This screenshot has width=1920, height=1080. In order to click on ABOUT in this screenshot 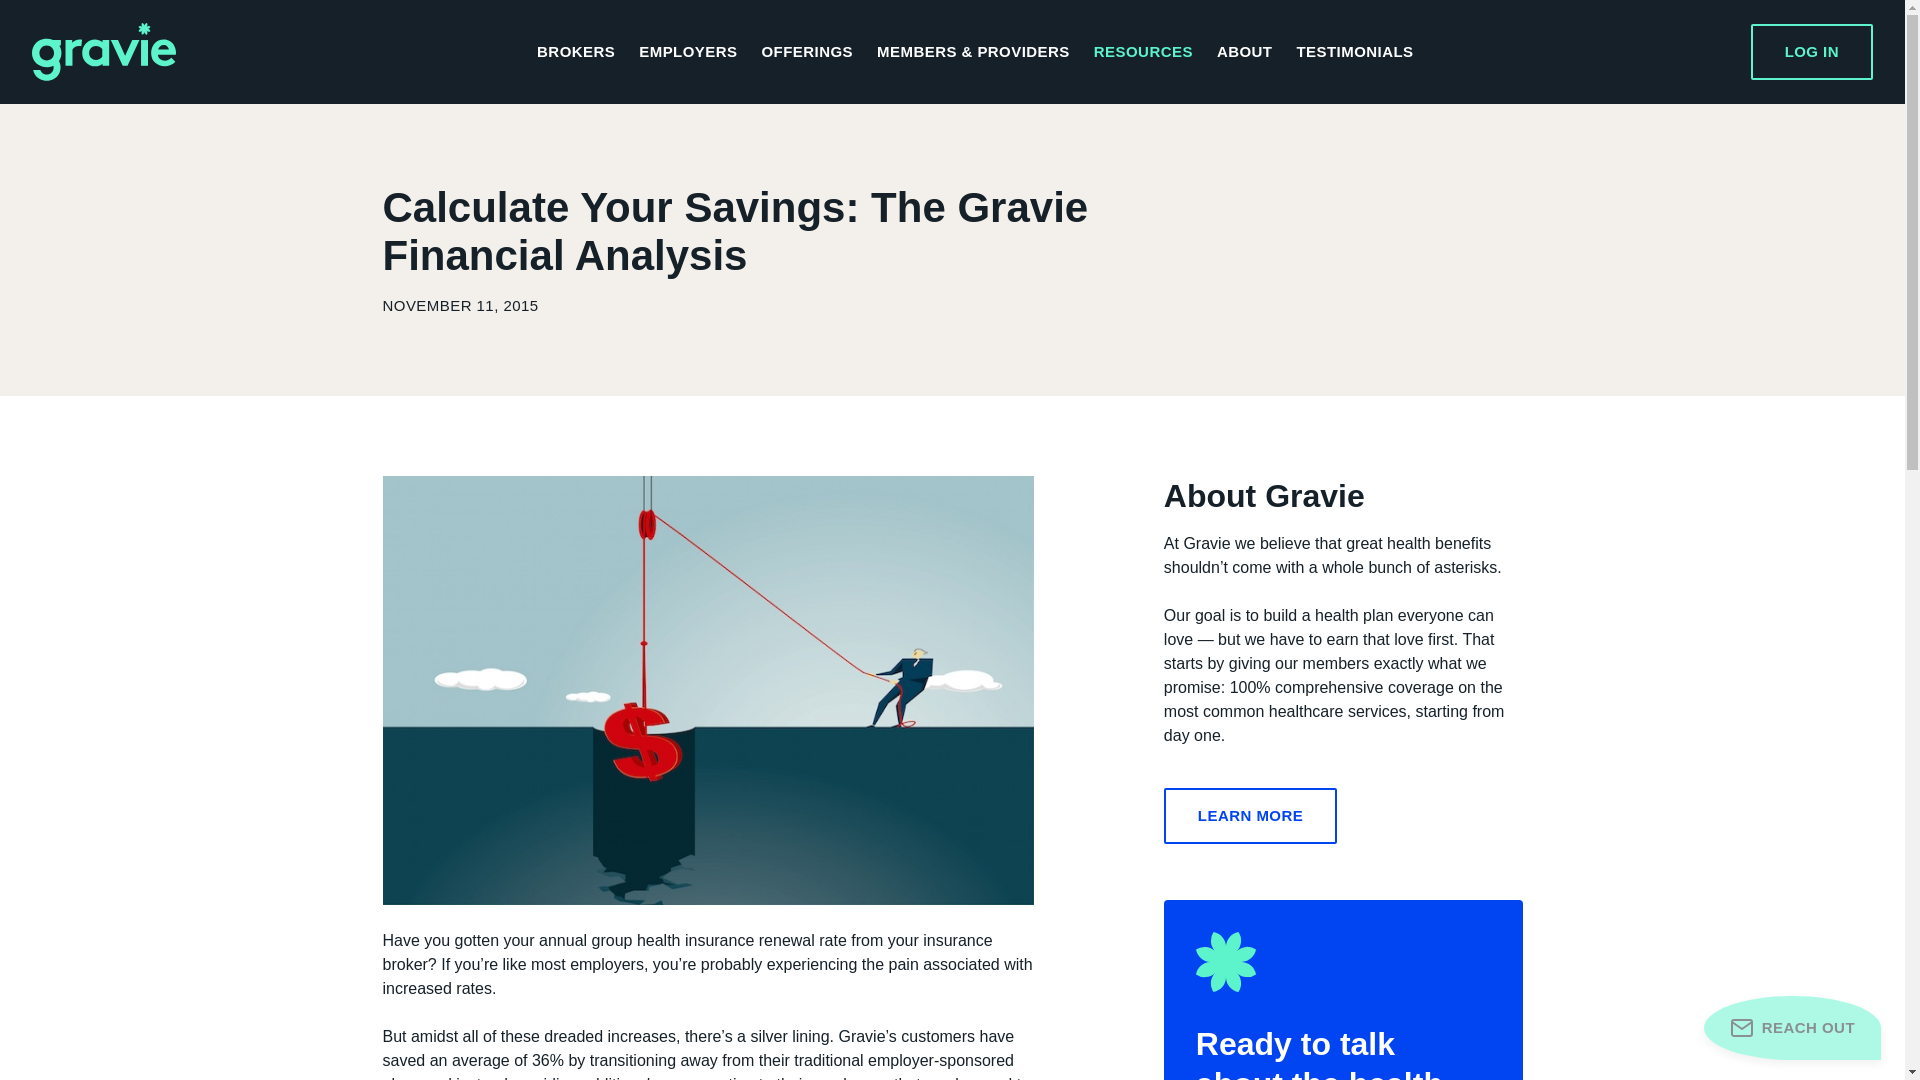, I will do `click(1244, 52)`.